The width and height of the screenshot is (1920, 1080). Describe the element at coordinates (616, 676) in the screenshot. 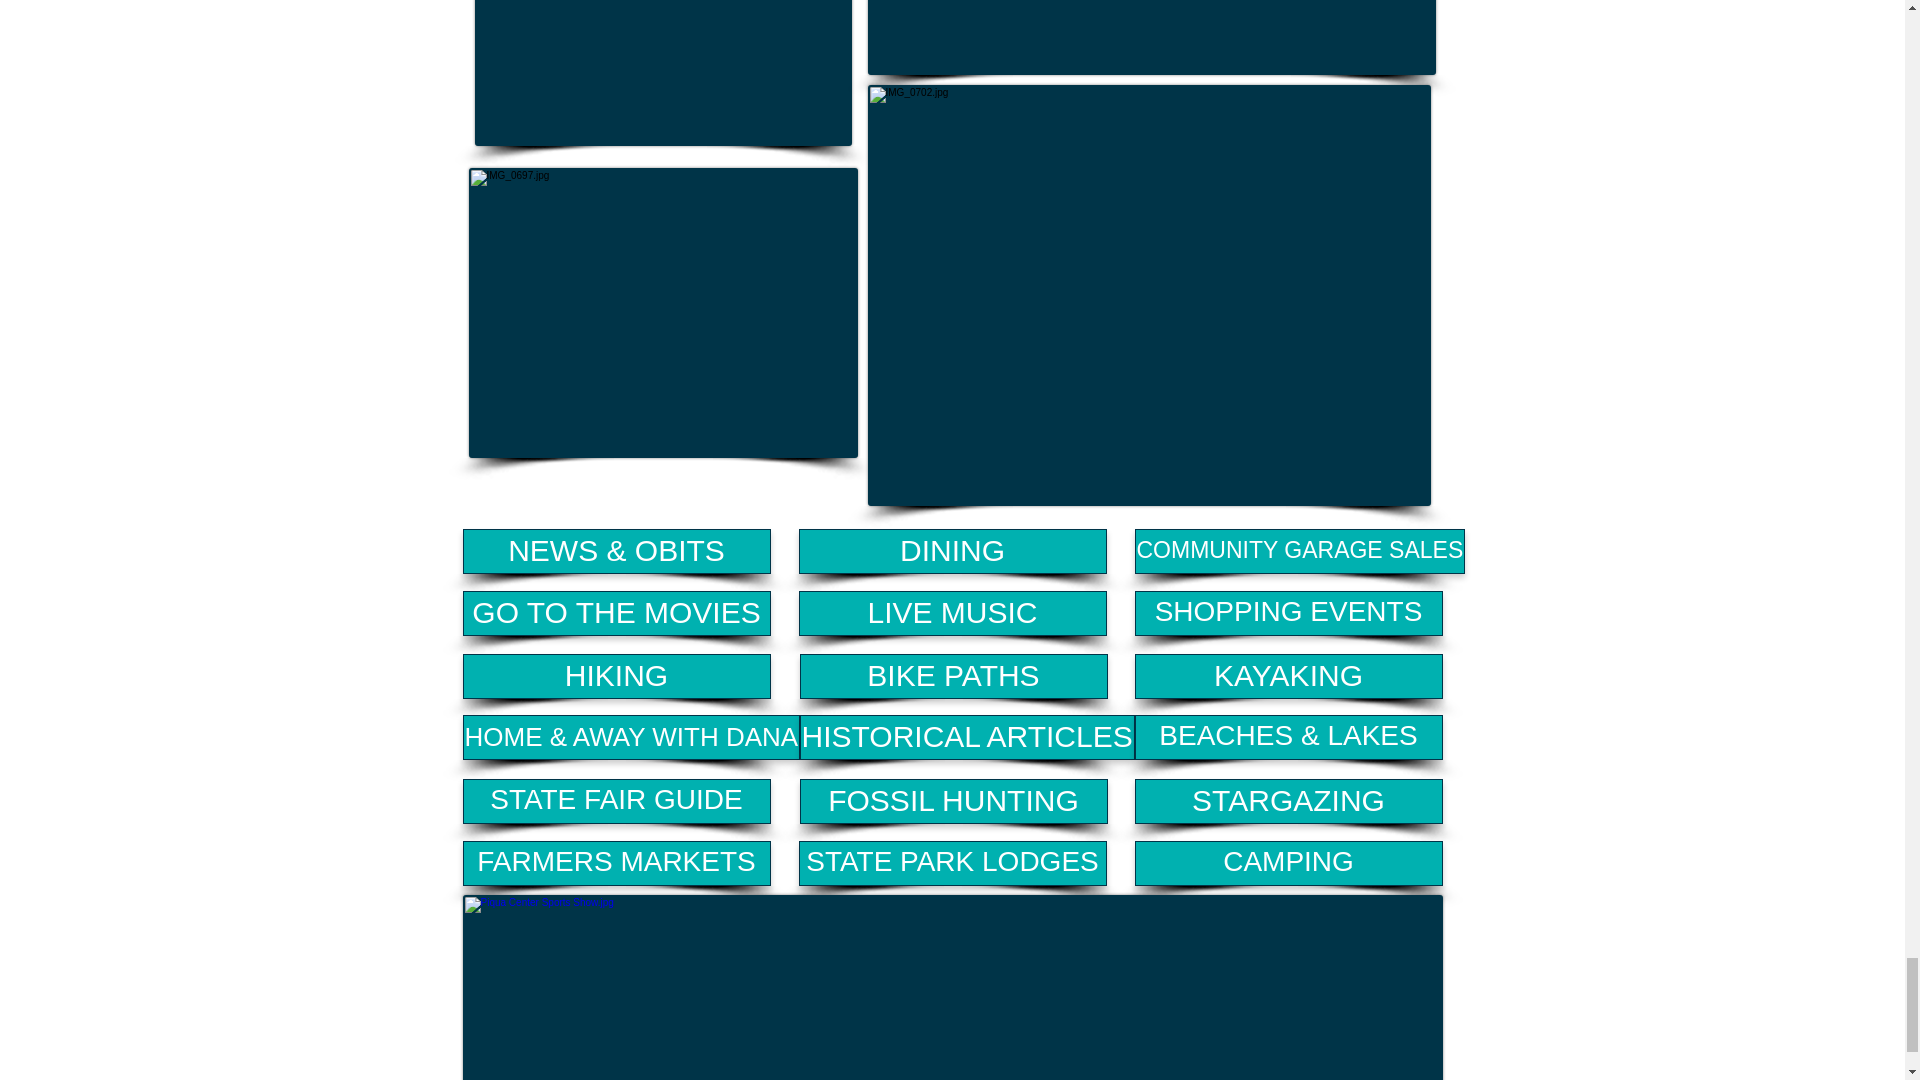

I see `HIKING` at that location.